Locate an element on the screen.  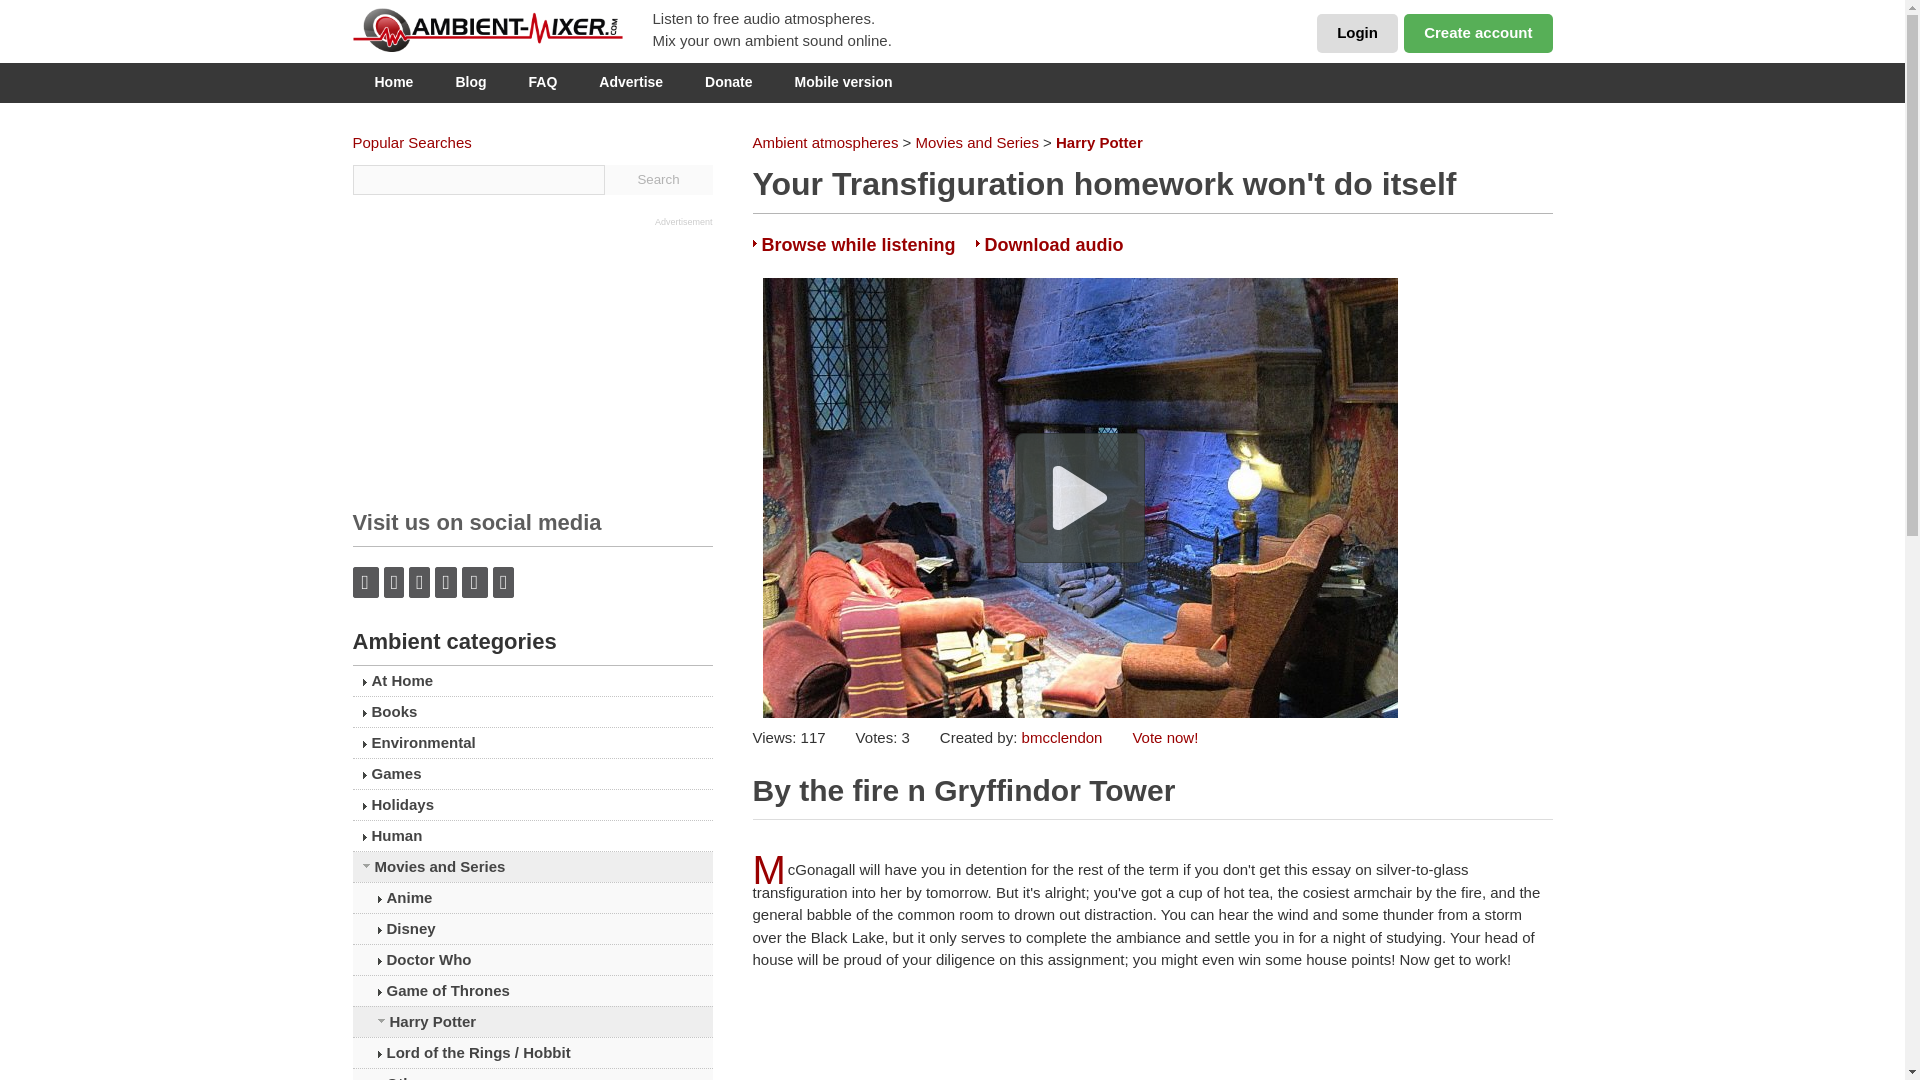
All kinds of atmospheres related to the holiday seasons is located at coordinates (532, 804).